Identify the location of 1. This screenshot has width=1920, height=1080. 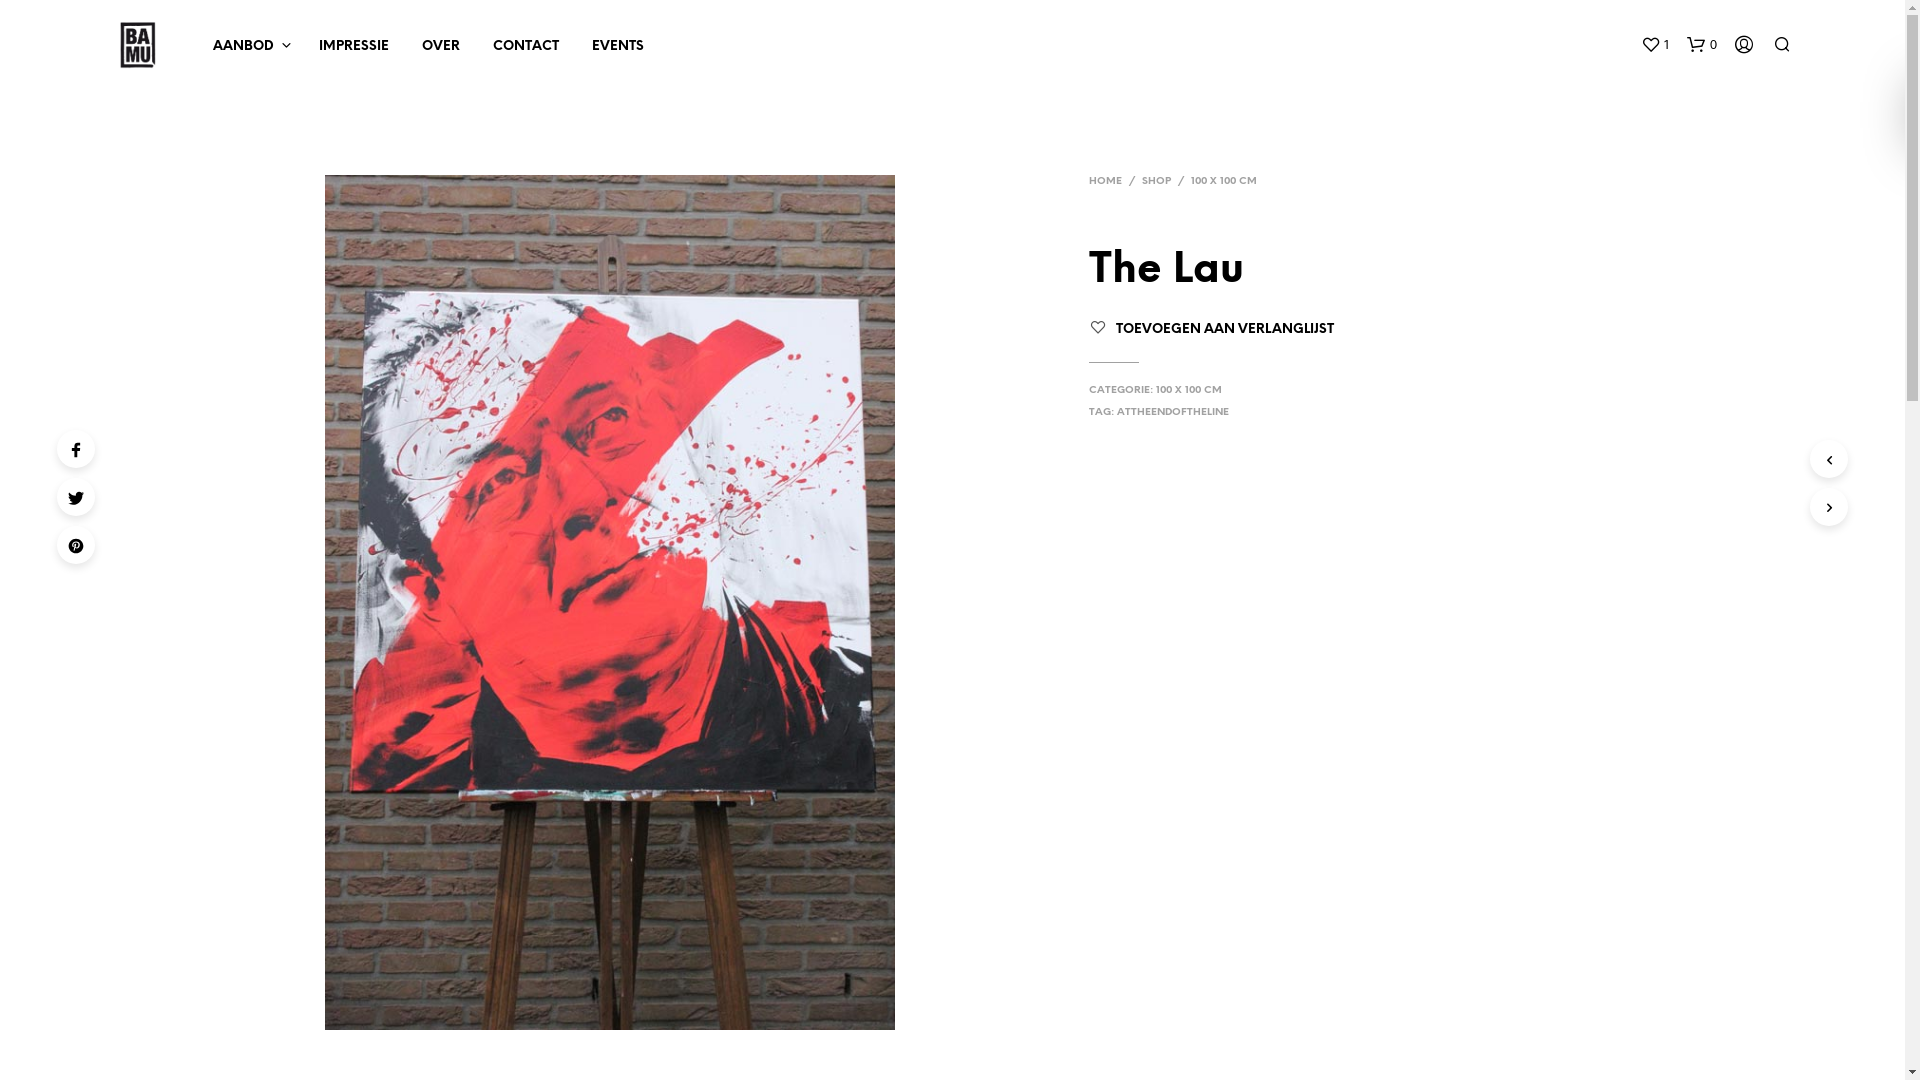
(1654, 45).